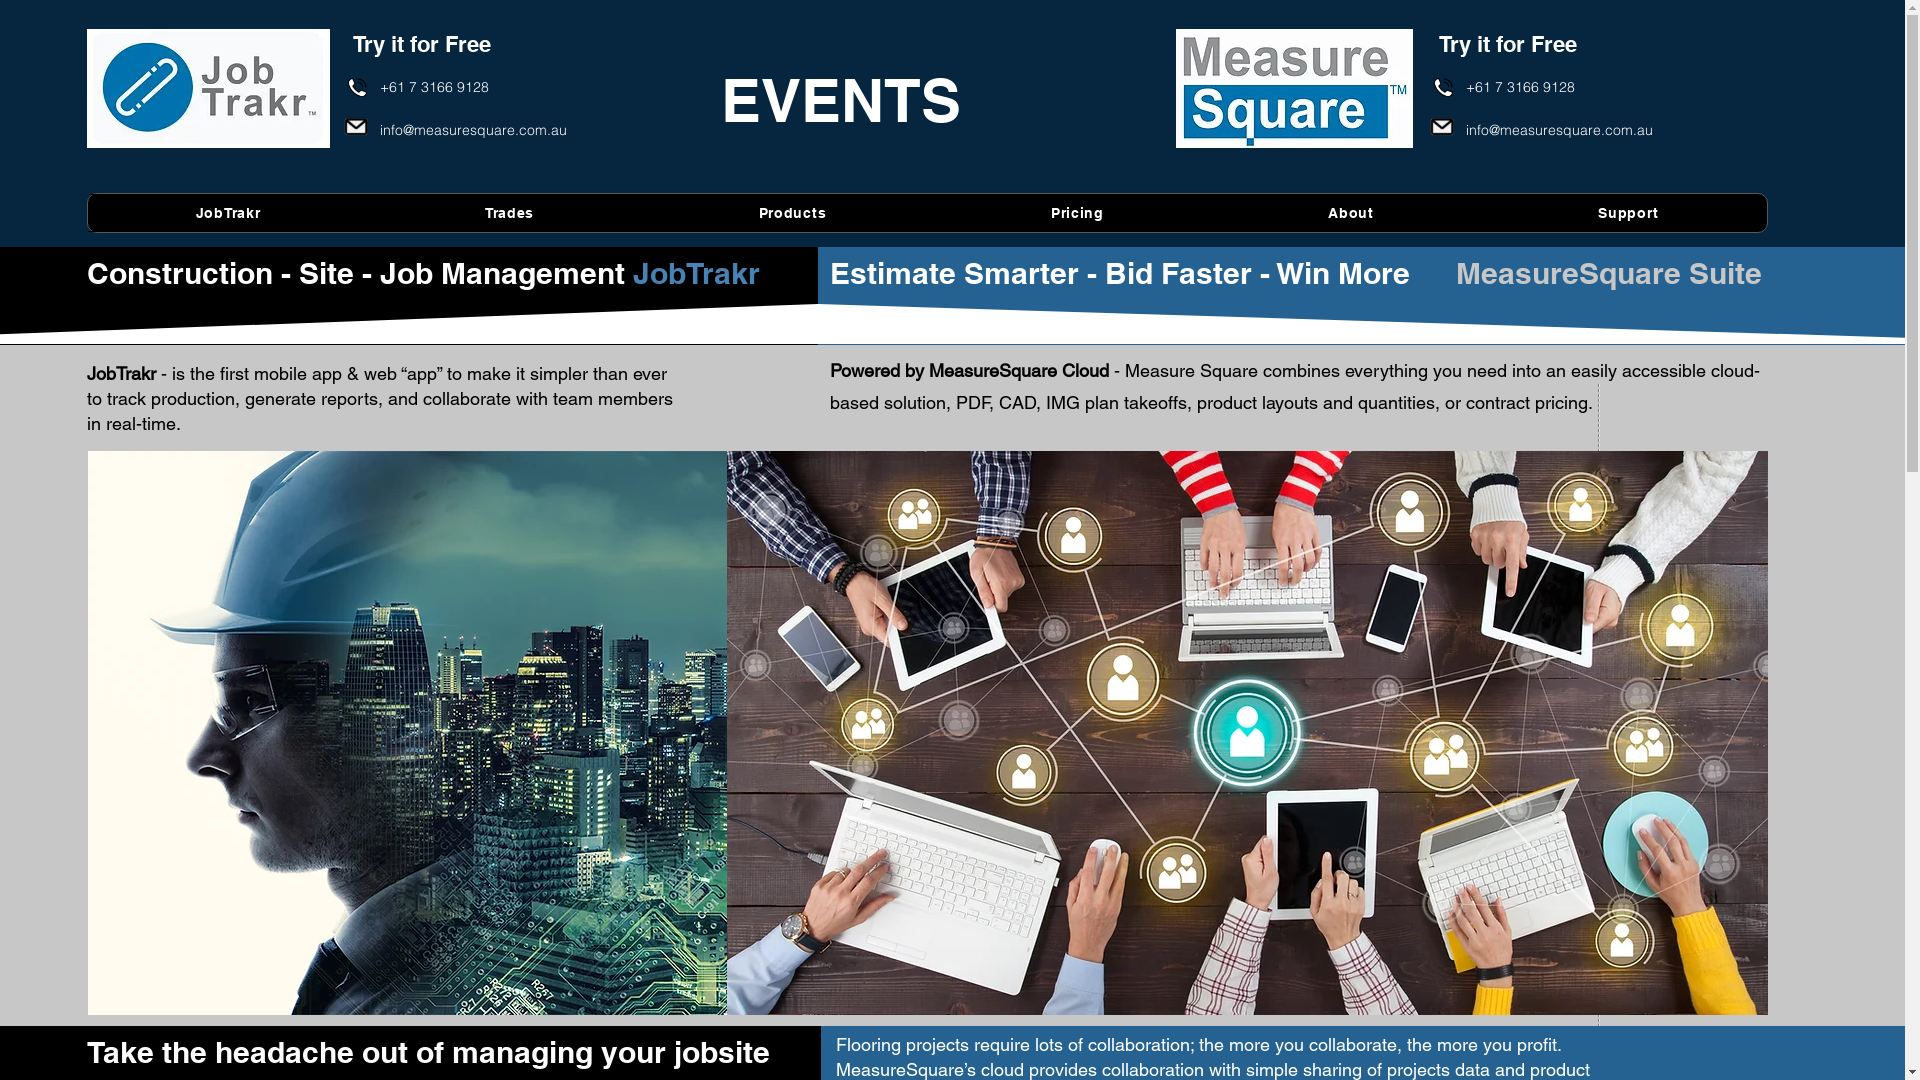 The image size is (1920, 1080). Describe the element at coordinates (1560, 130) in the screenshot. I see `info@measuresquare.com.au` at that location.